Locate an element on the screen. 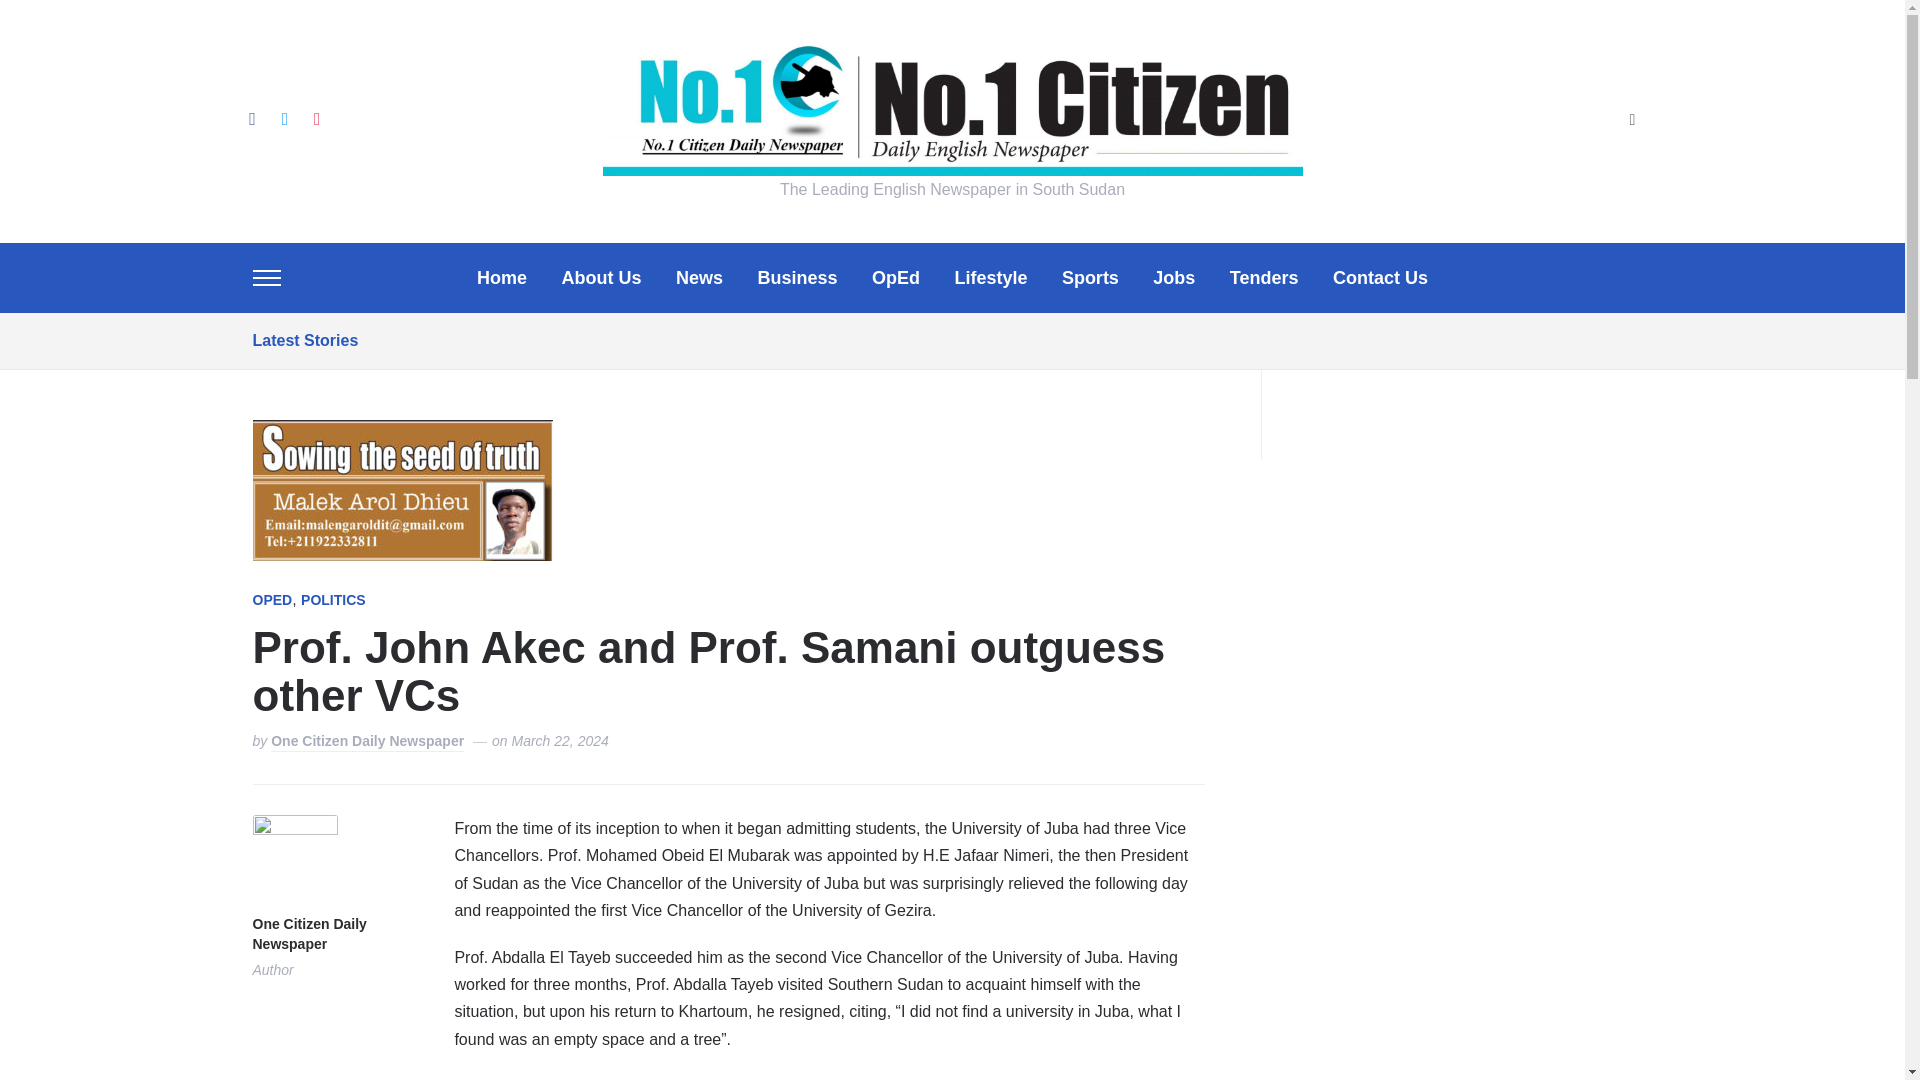  Follow Me is located at coordinates (284, 118).